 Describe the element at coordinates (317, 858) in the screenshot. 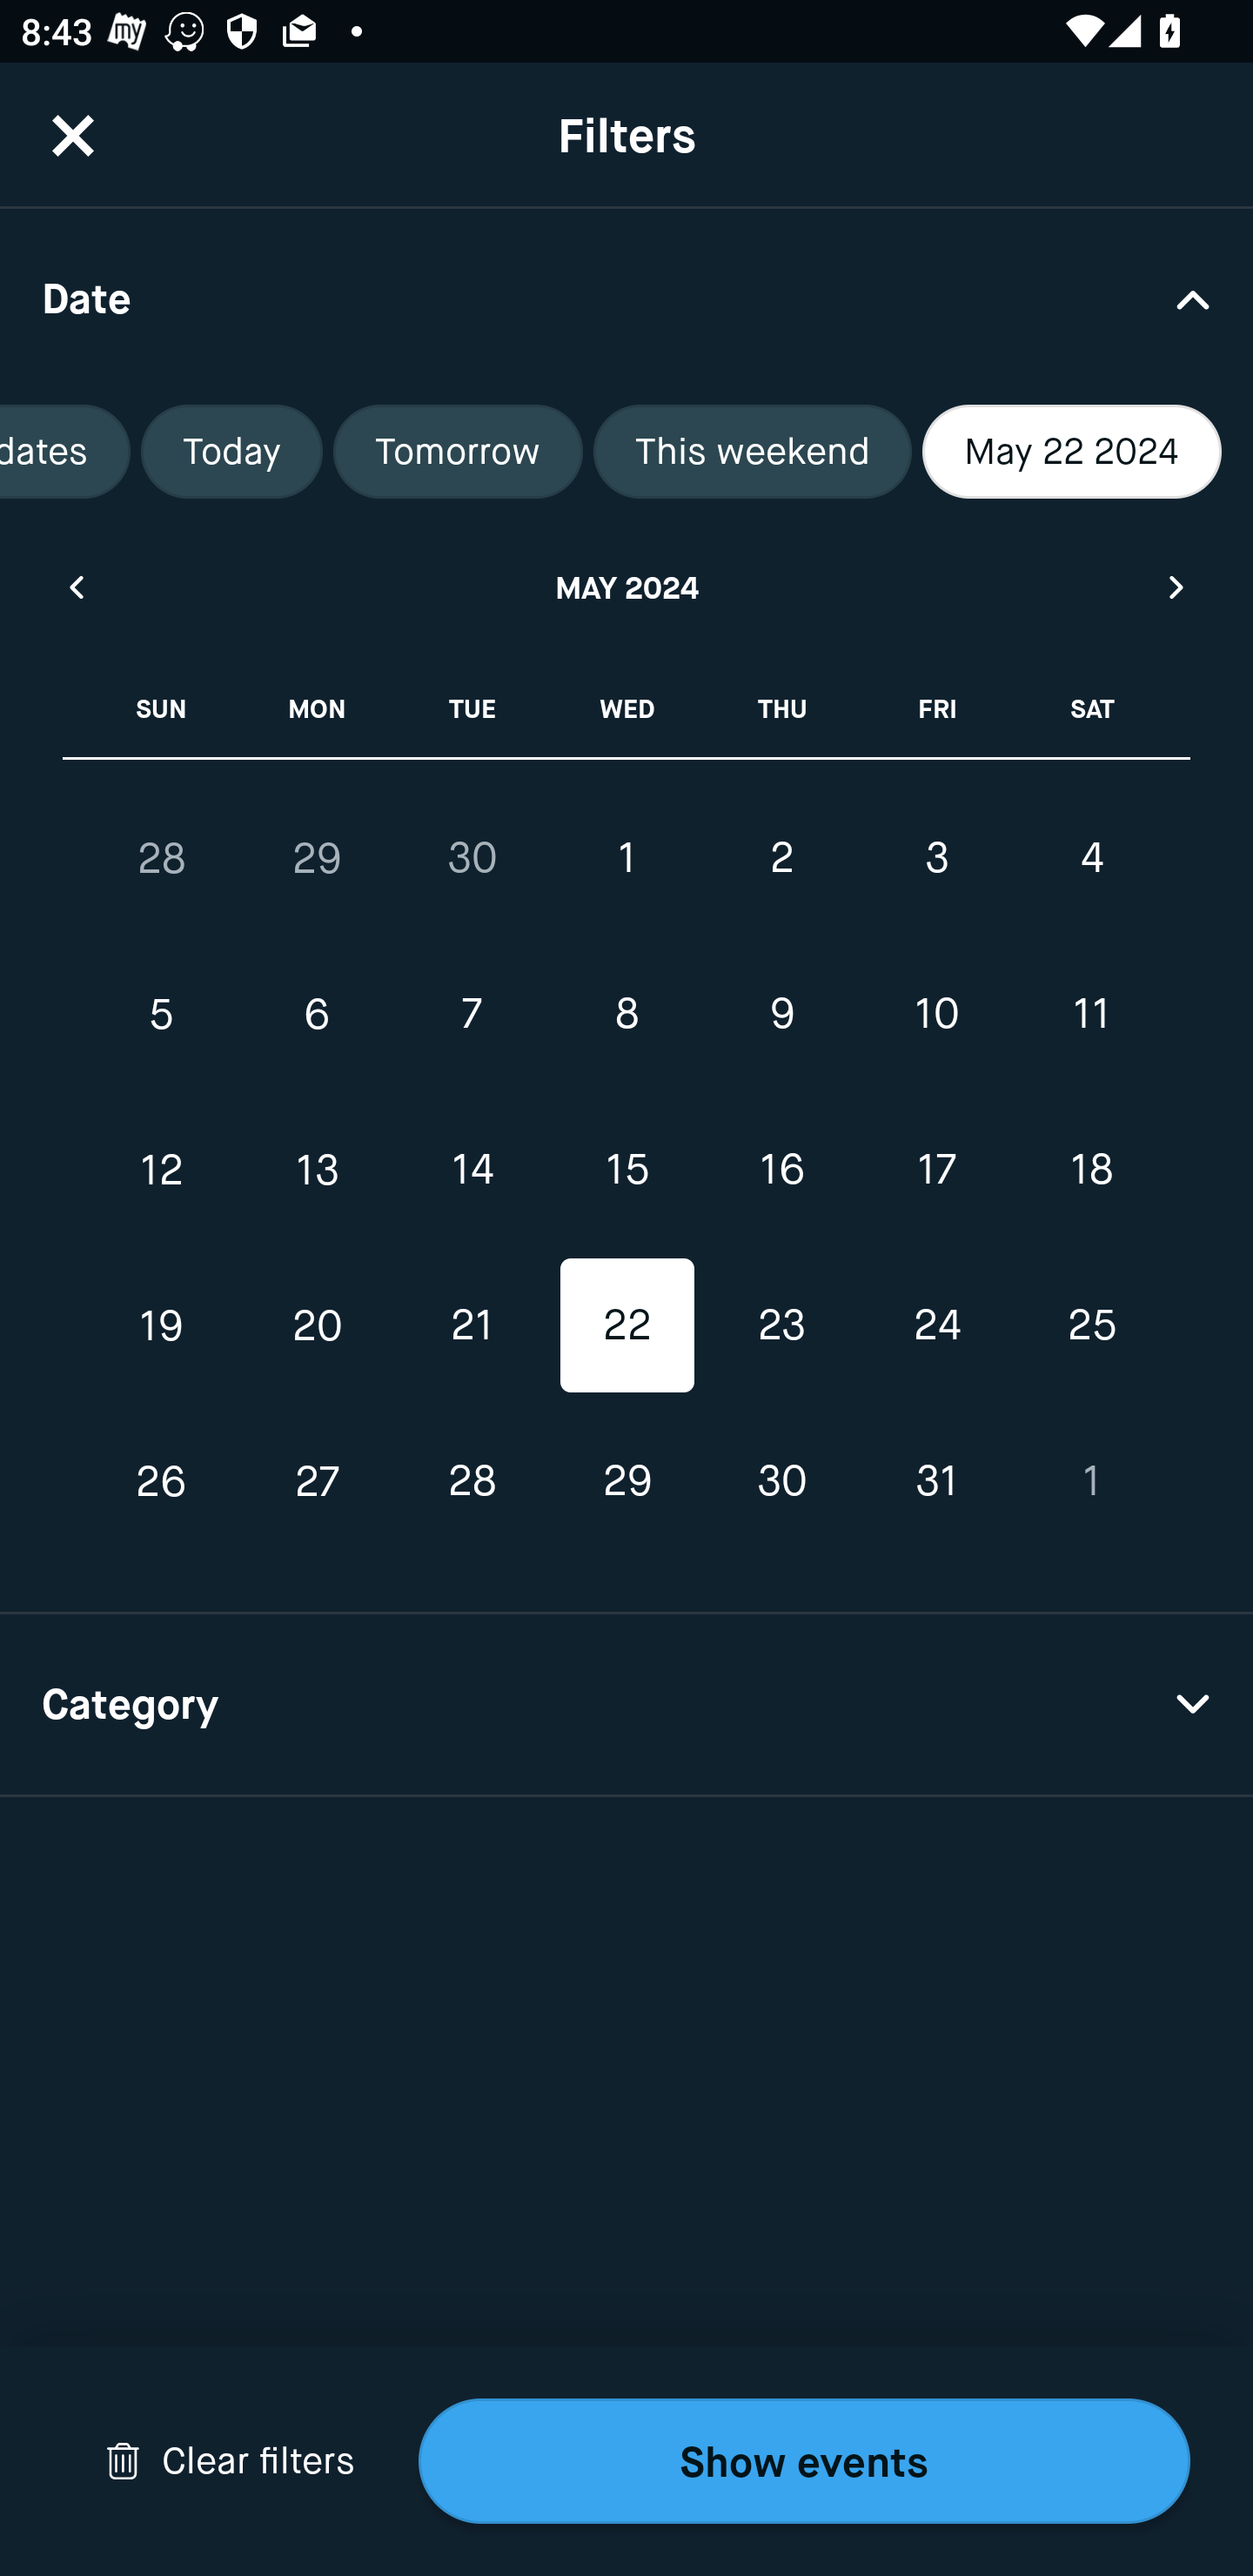

I see `29` at that location.